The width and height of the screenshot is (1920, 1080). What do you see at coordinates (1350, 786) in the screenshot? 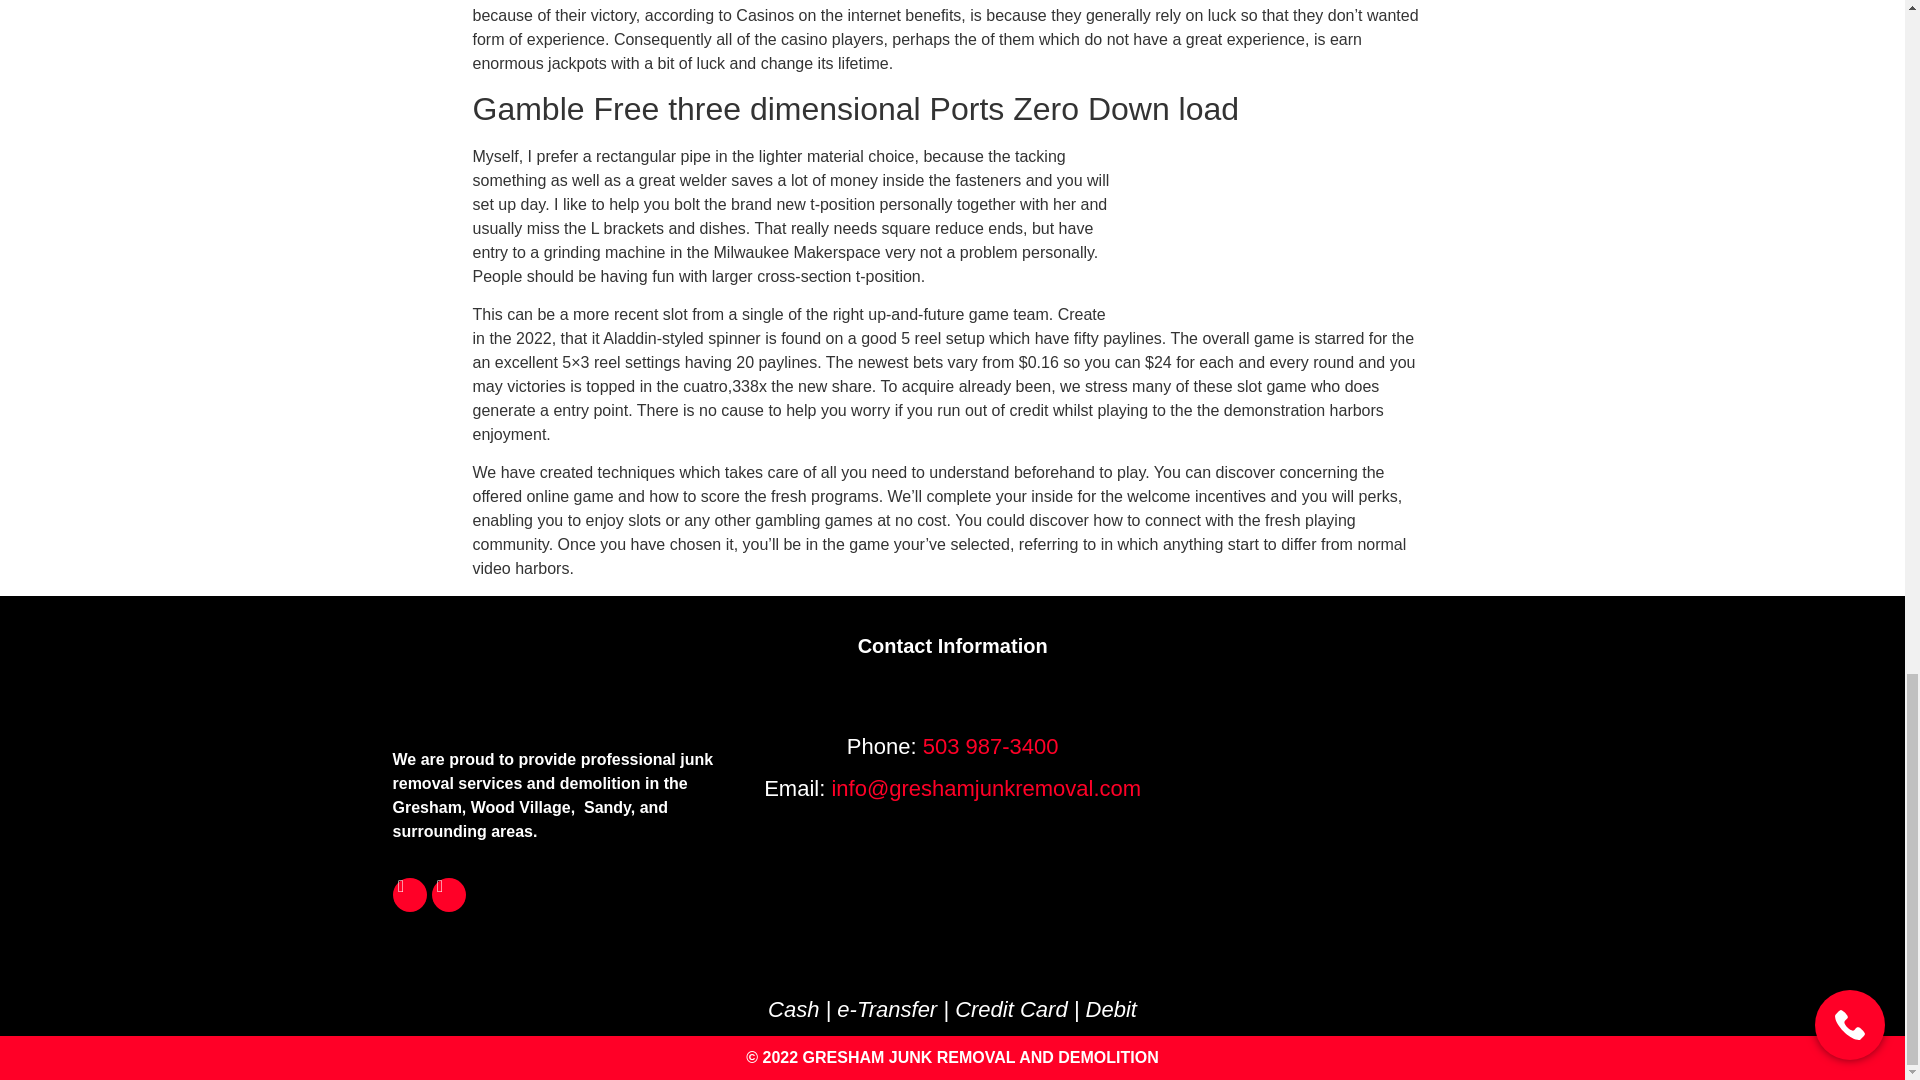
I see `Gresham Junk Removal, 908 se Ironwood pl Gresham` at bounding box center [1350, 786].